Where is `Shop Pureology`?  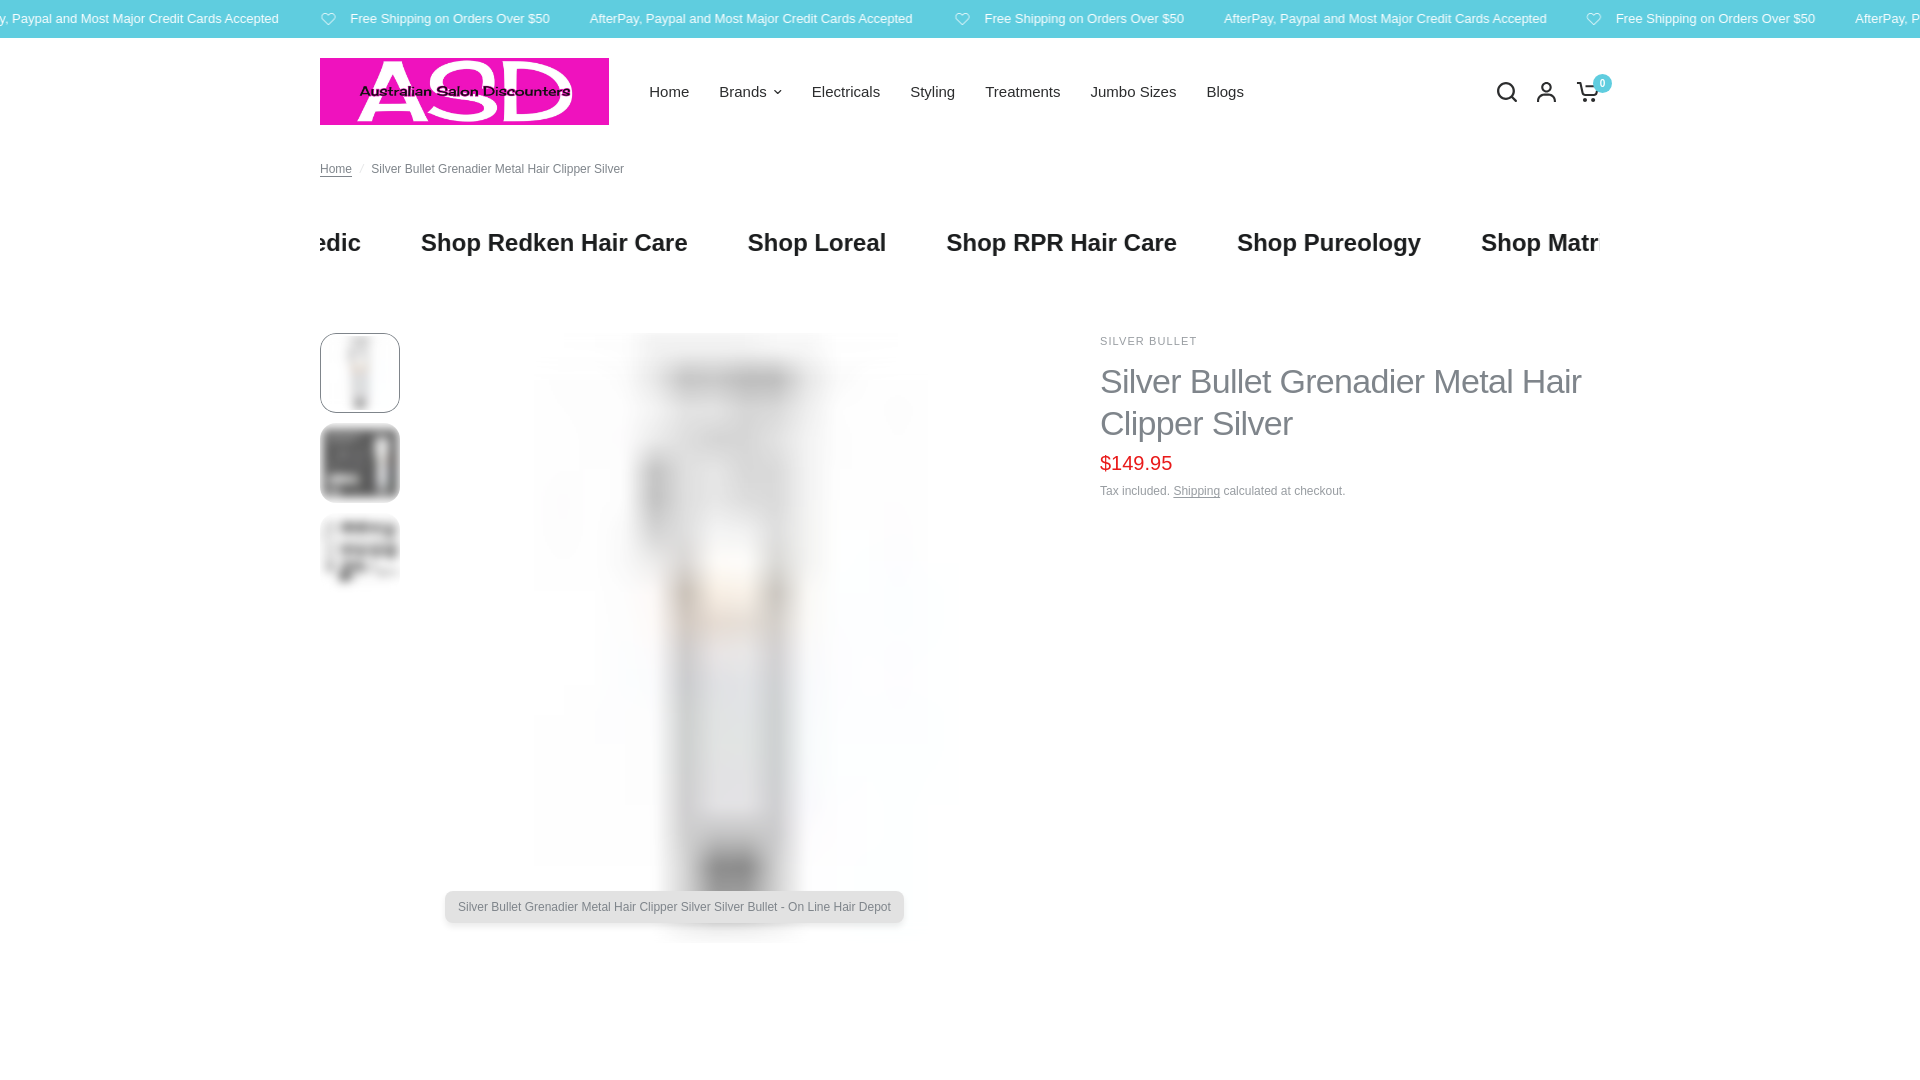 Shop Pureology is located at coordinates (1396, 242).